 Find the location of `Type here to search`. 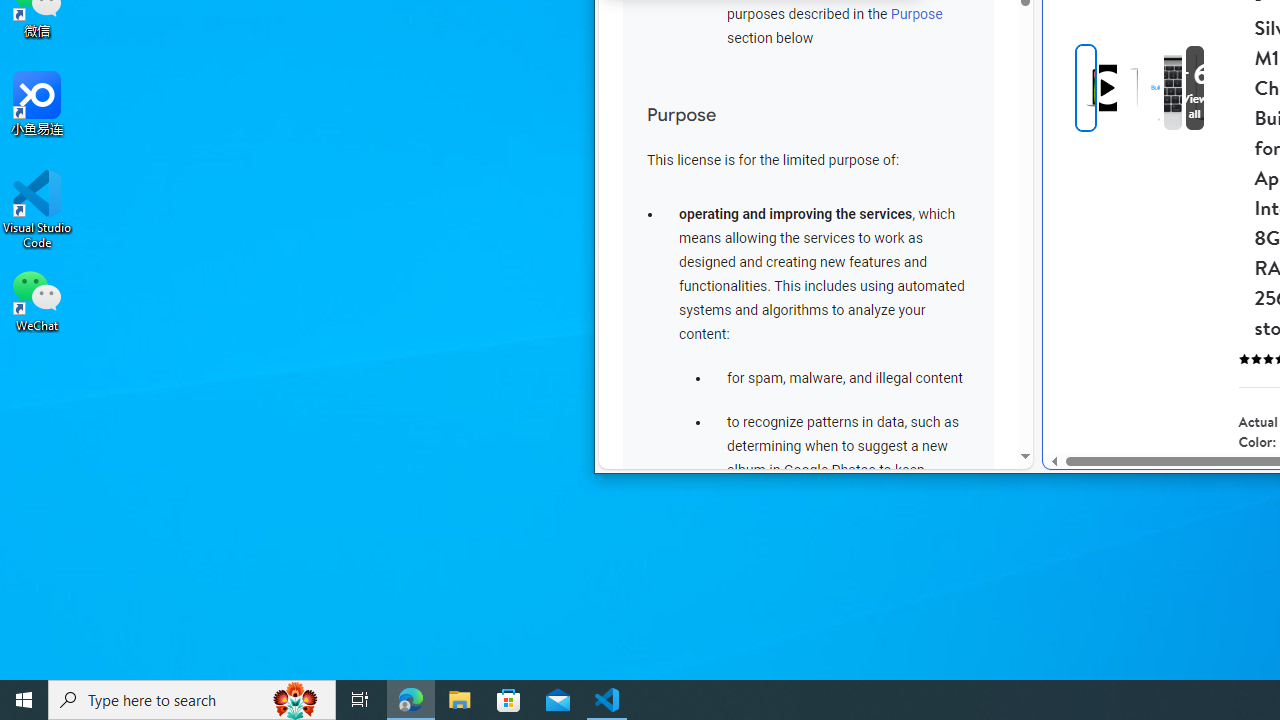

Type here to search is located at coordinates (192, 700).